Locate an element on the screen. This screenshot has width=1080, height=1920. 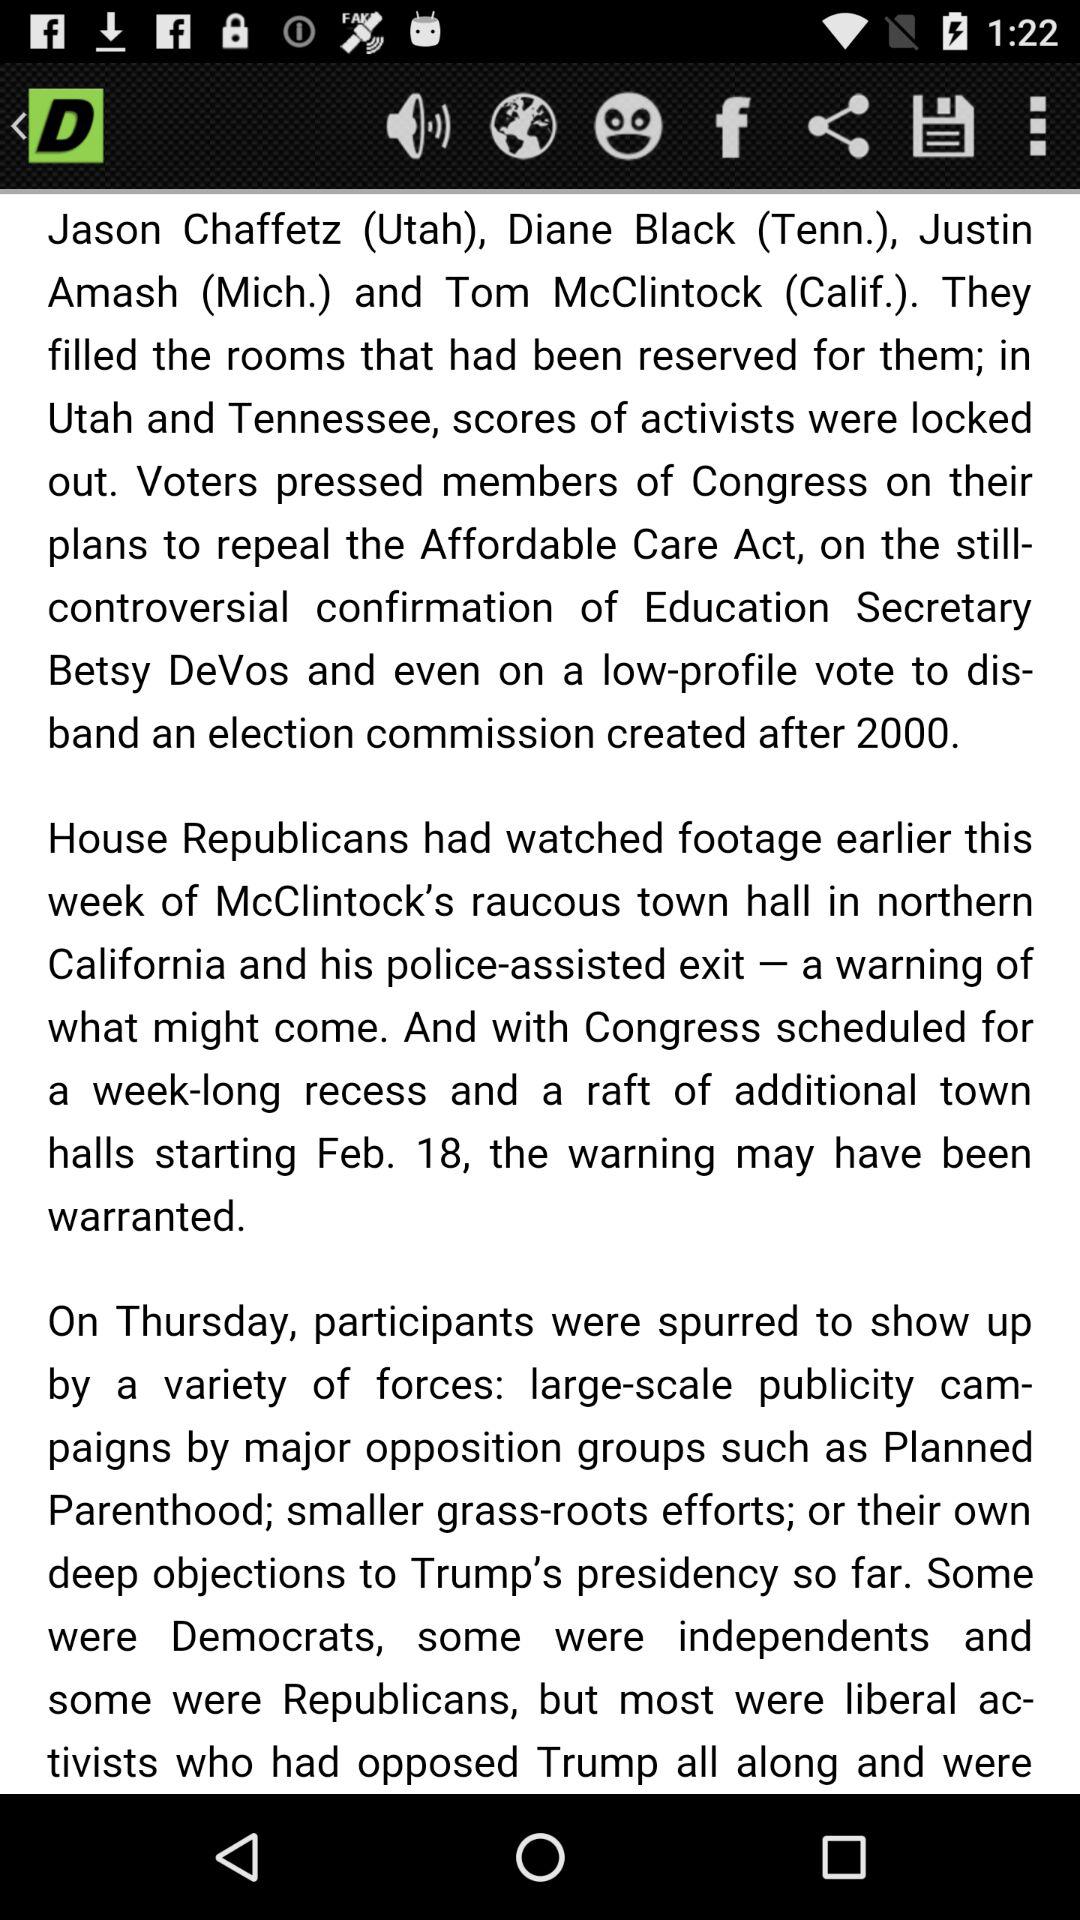
article text is located at coordinates (540, 994).